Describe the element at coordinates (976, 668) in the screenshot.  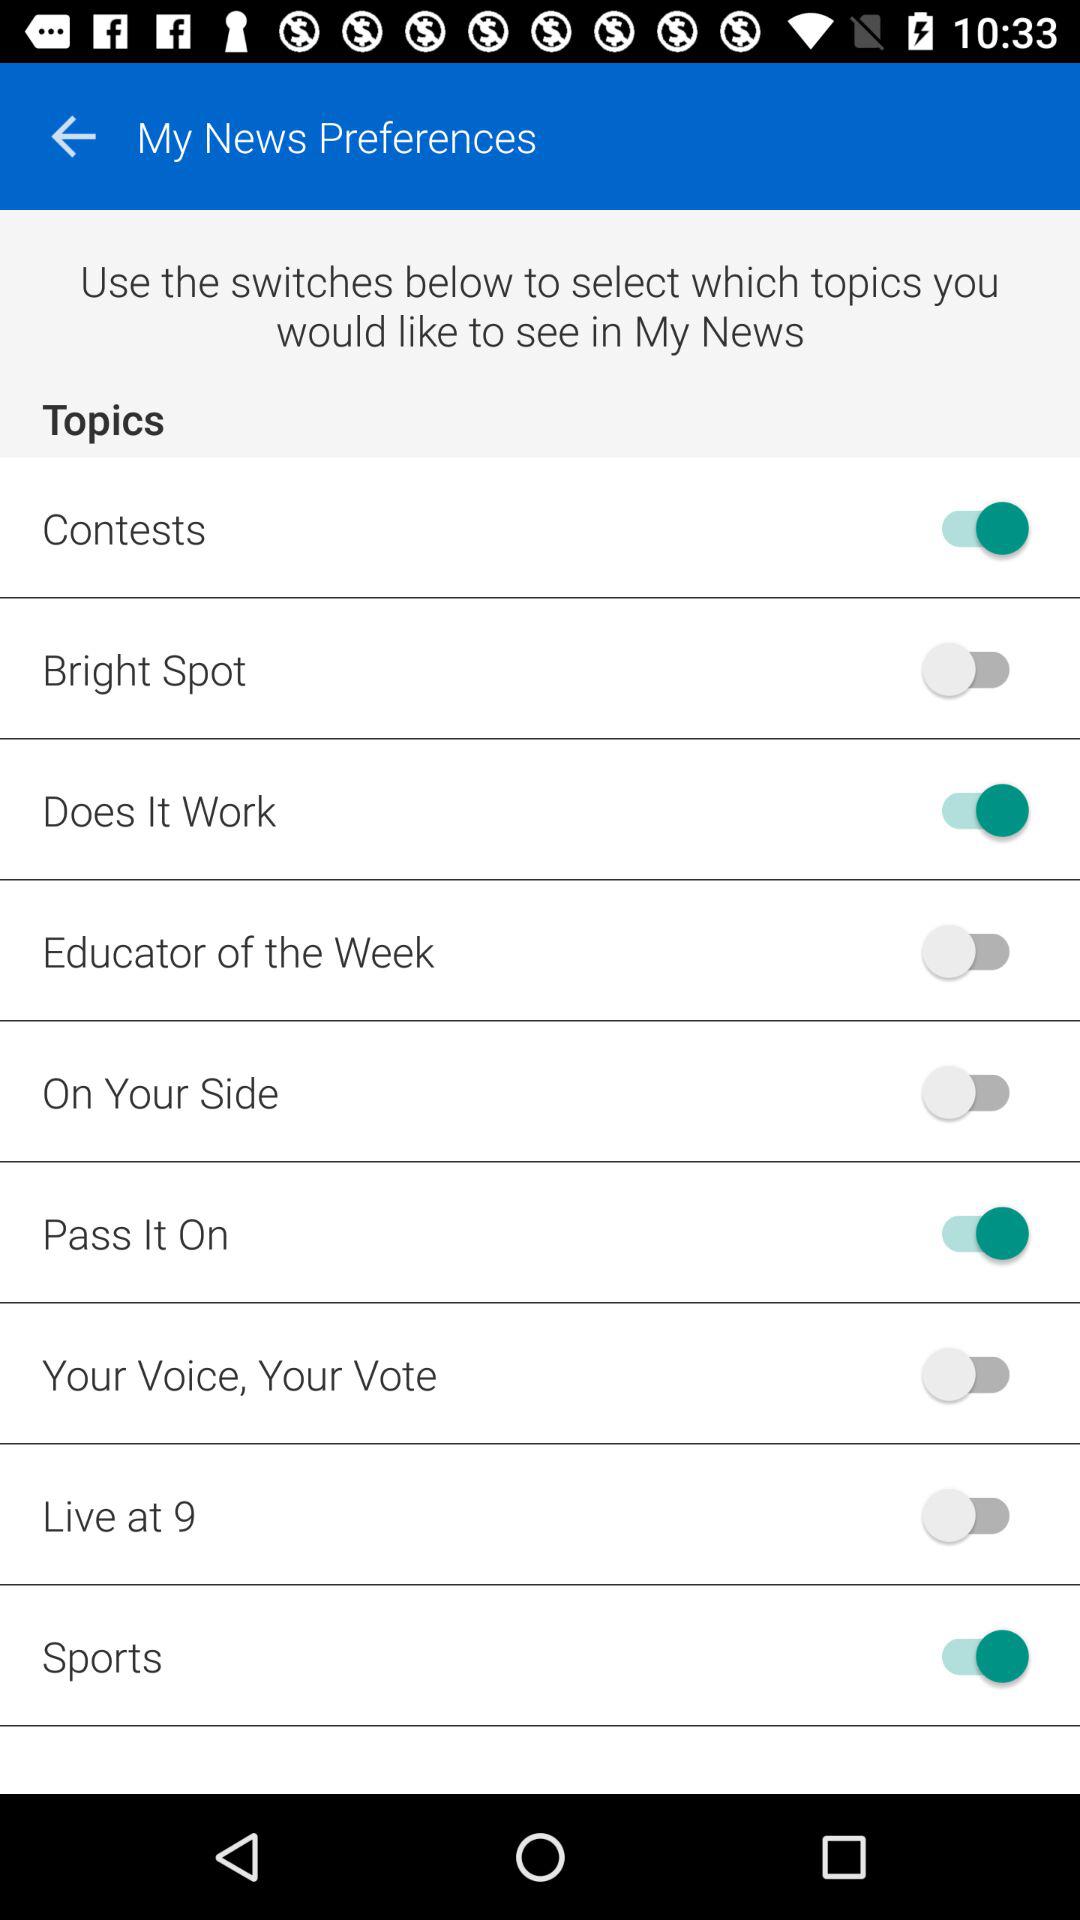
I see `toggle bright spot feature` at that location.